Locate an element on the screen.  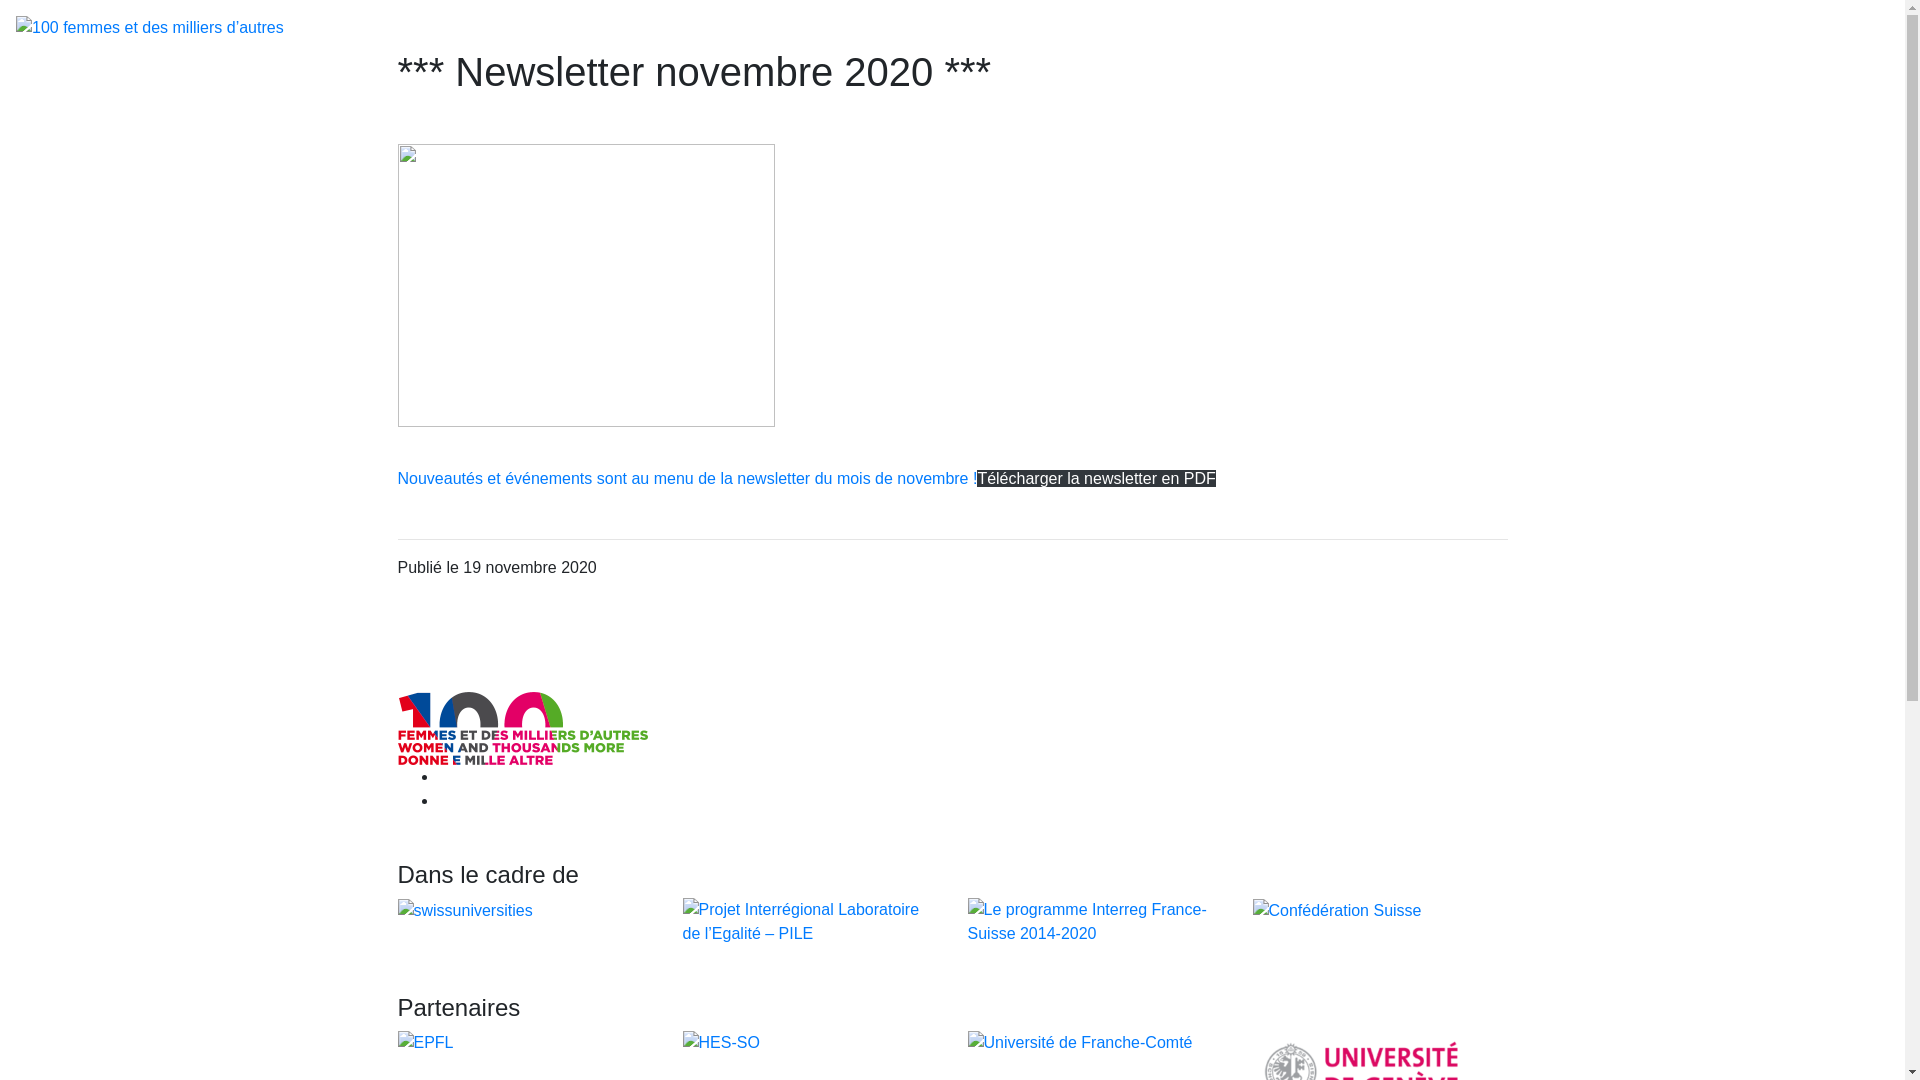
Publication is located at coordinates (501, 28).